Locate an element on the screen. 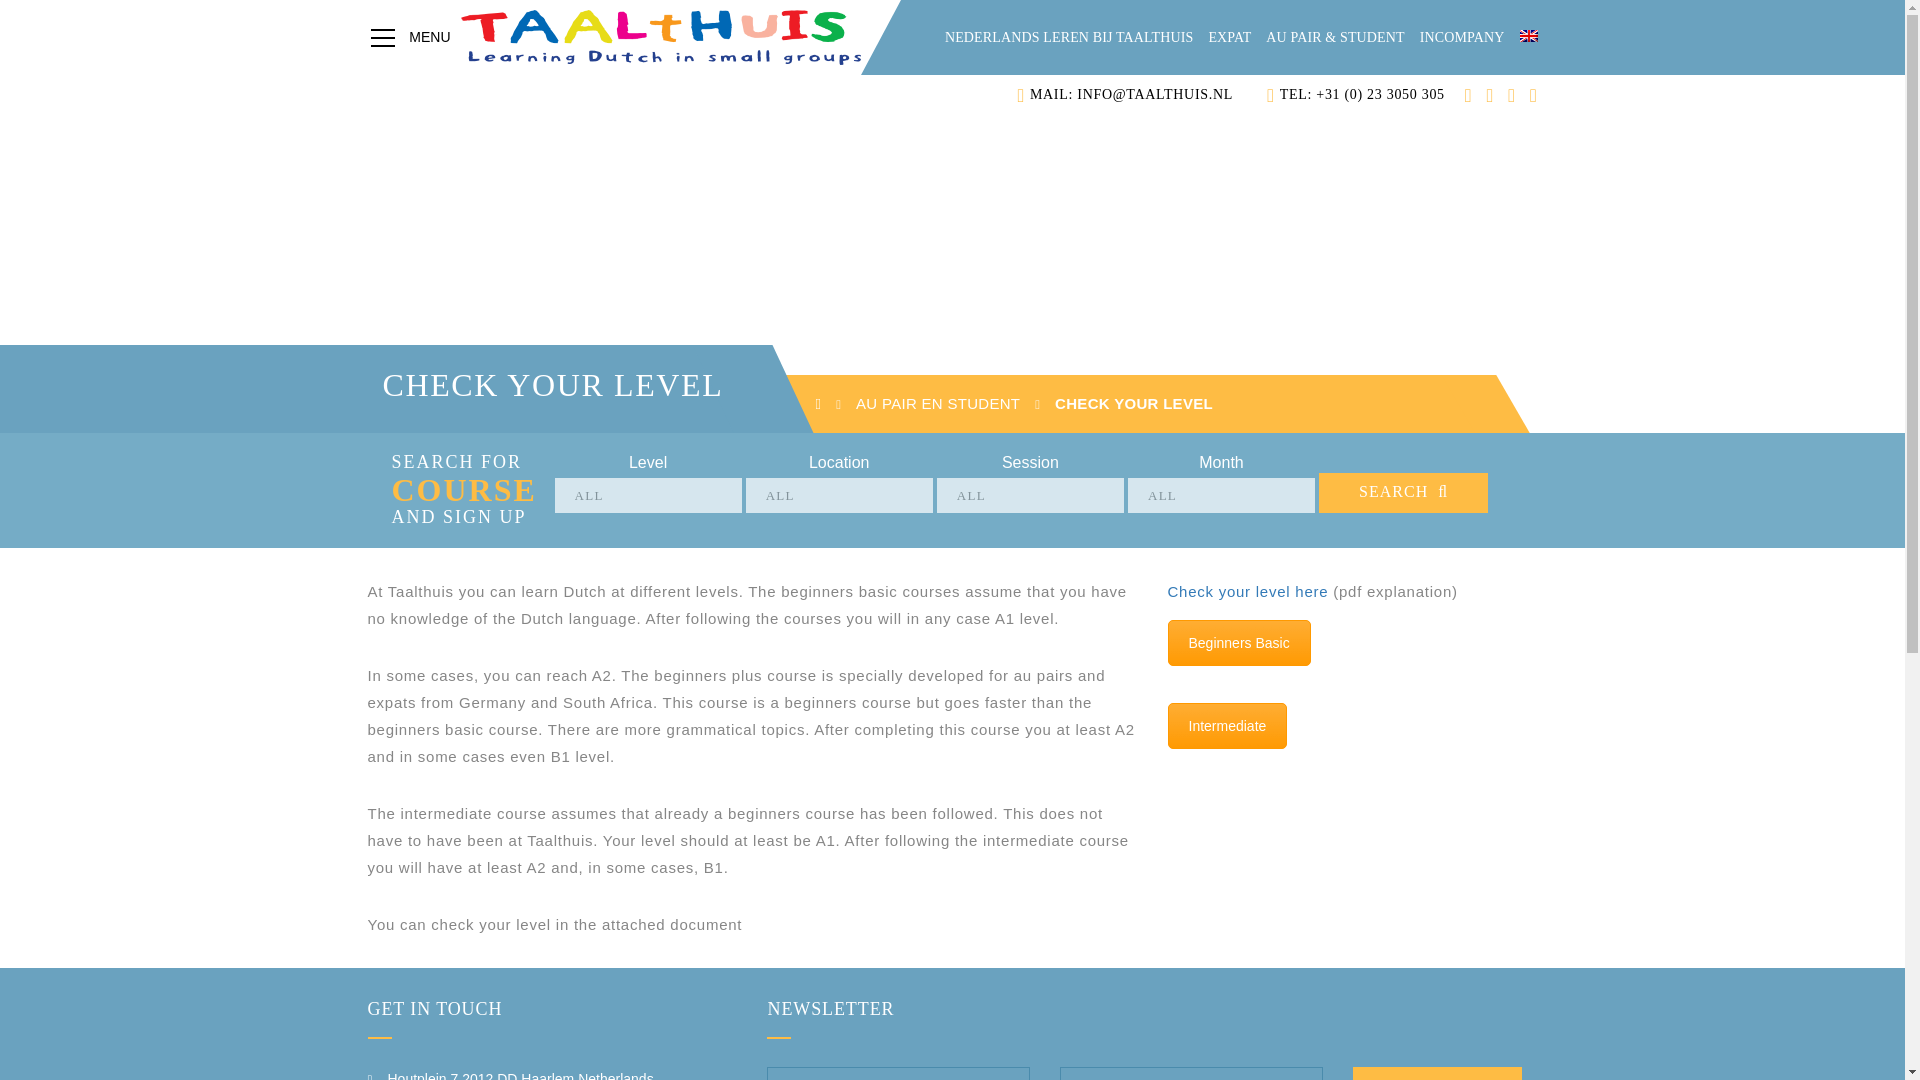 The width and height of the screenshot is (1920, 1080). INCOMPANY is located at coordinates (1462, 38).